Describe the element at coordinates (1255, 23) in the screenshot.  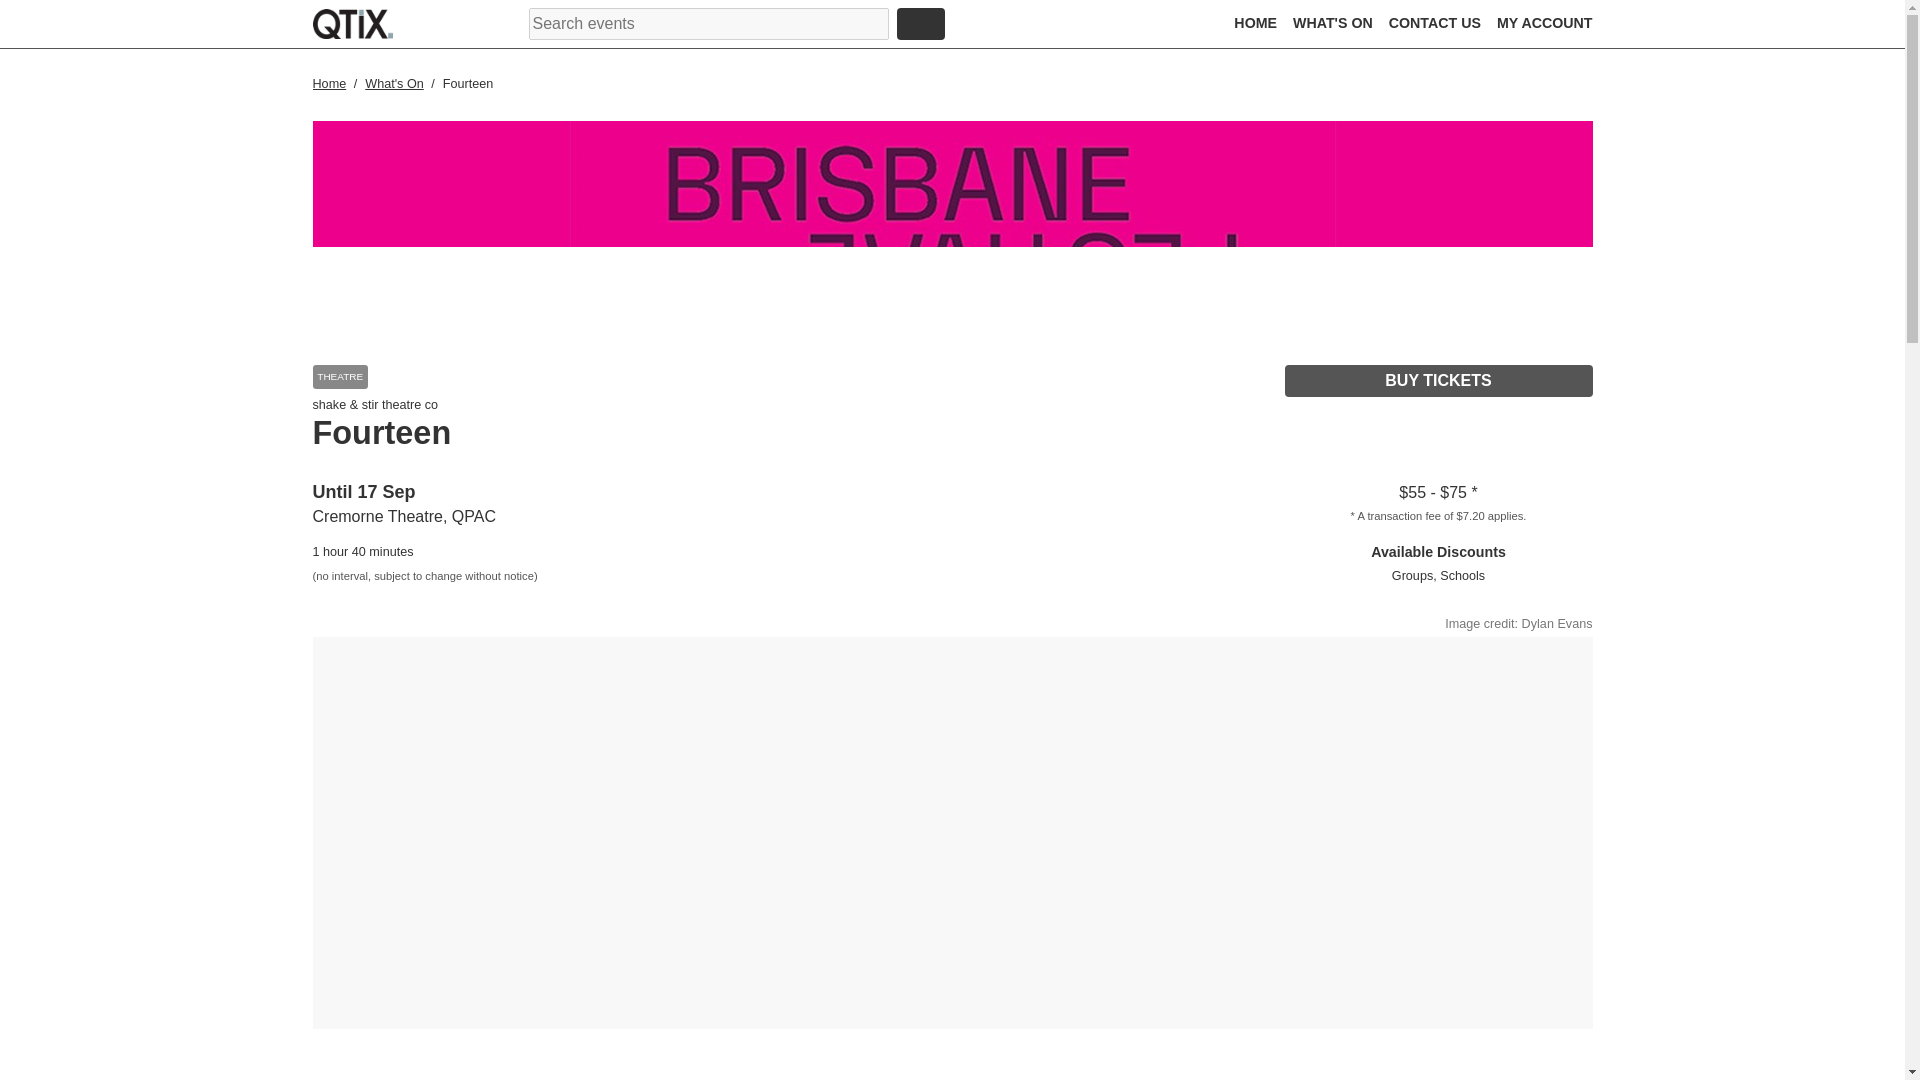
I see `HOME` at that location.